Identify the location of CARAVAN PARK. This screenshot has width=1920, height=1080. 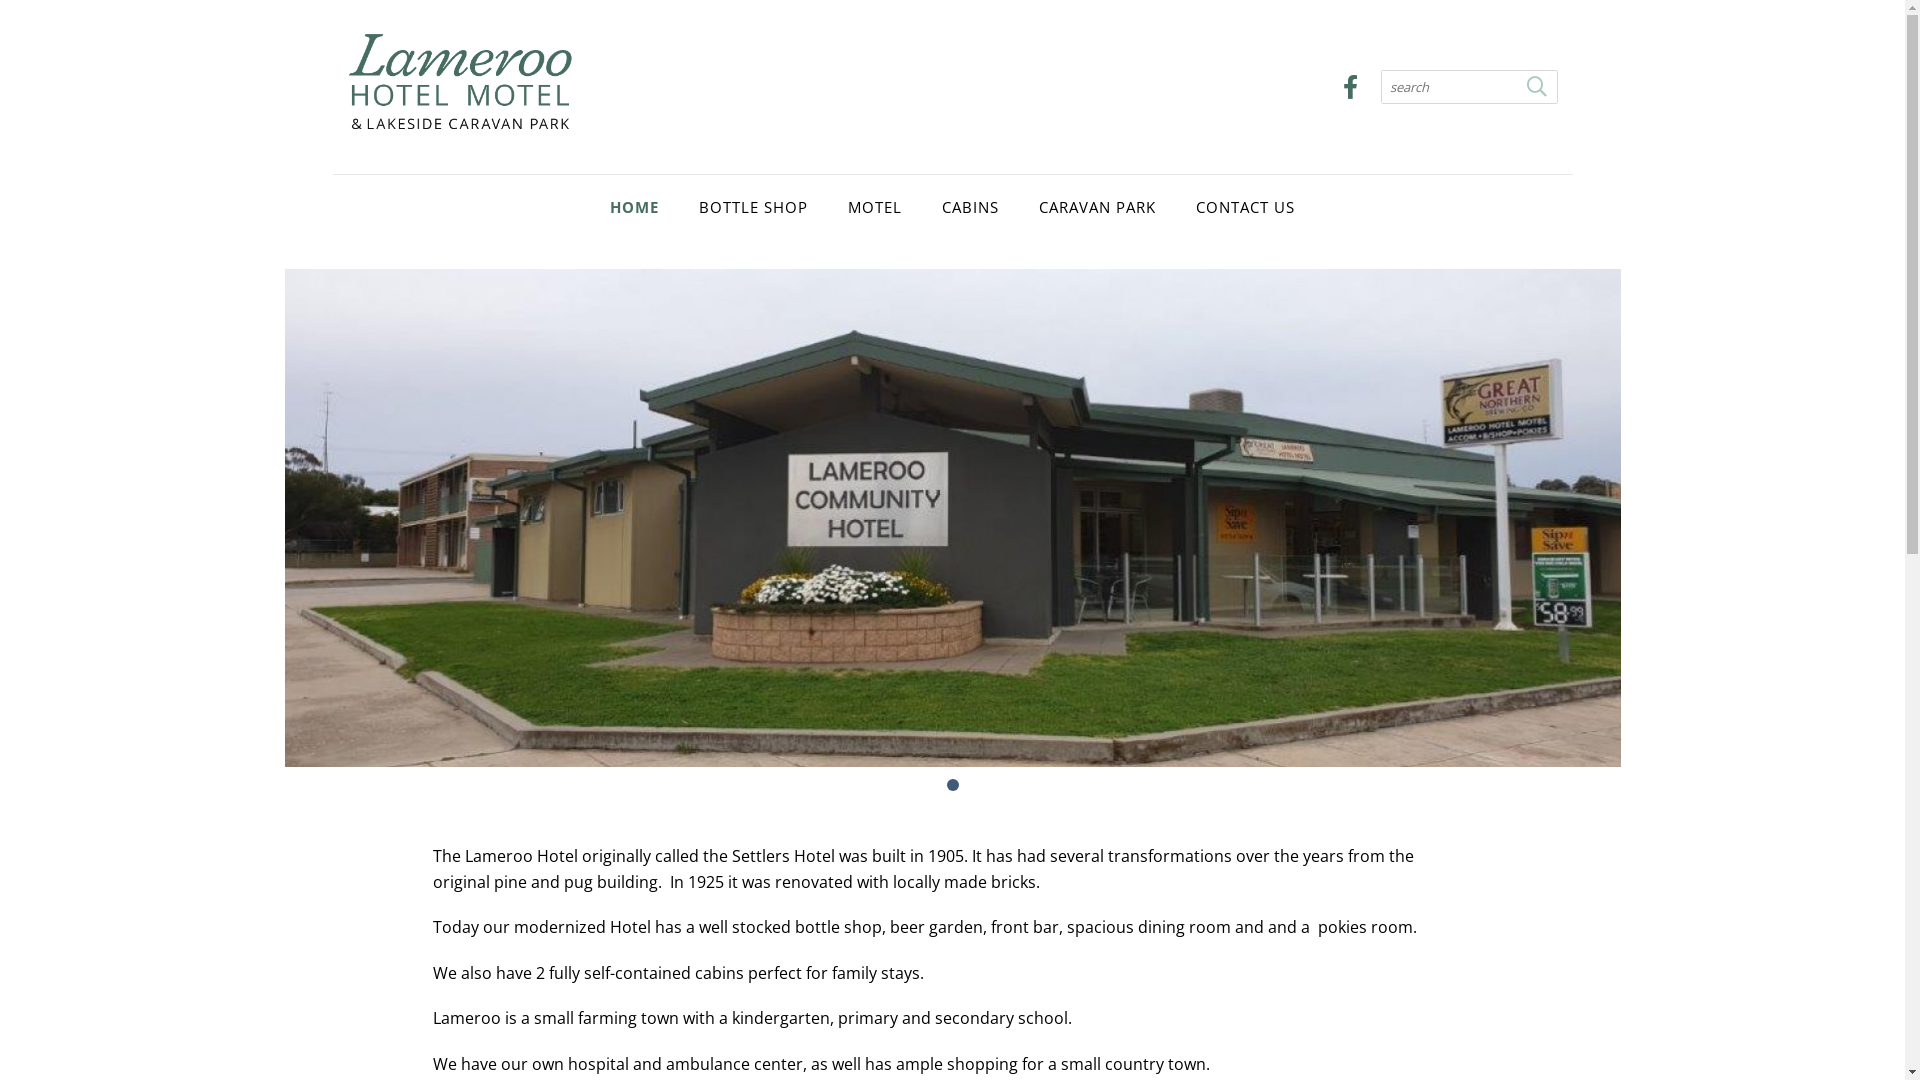
(1098, 207).